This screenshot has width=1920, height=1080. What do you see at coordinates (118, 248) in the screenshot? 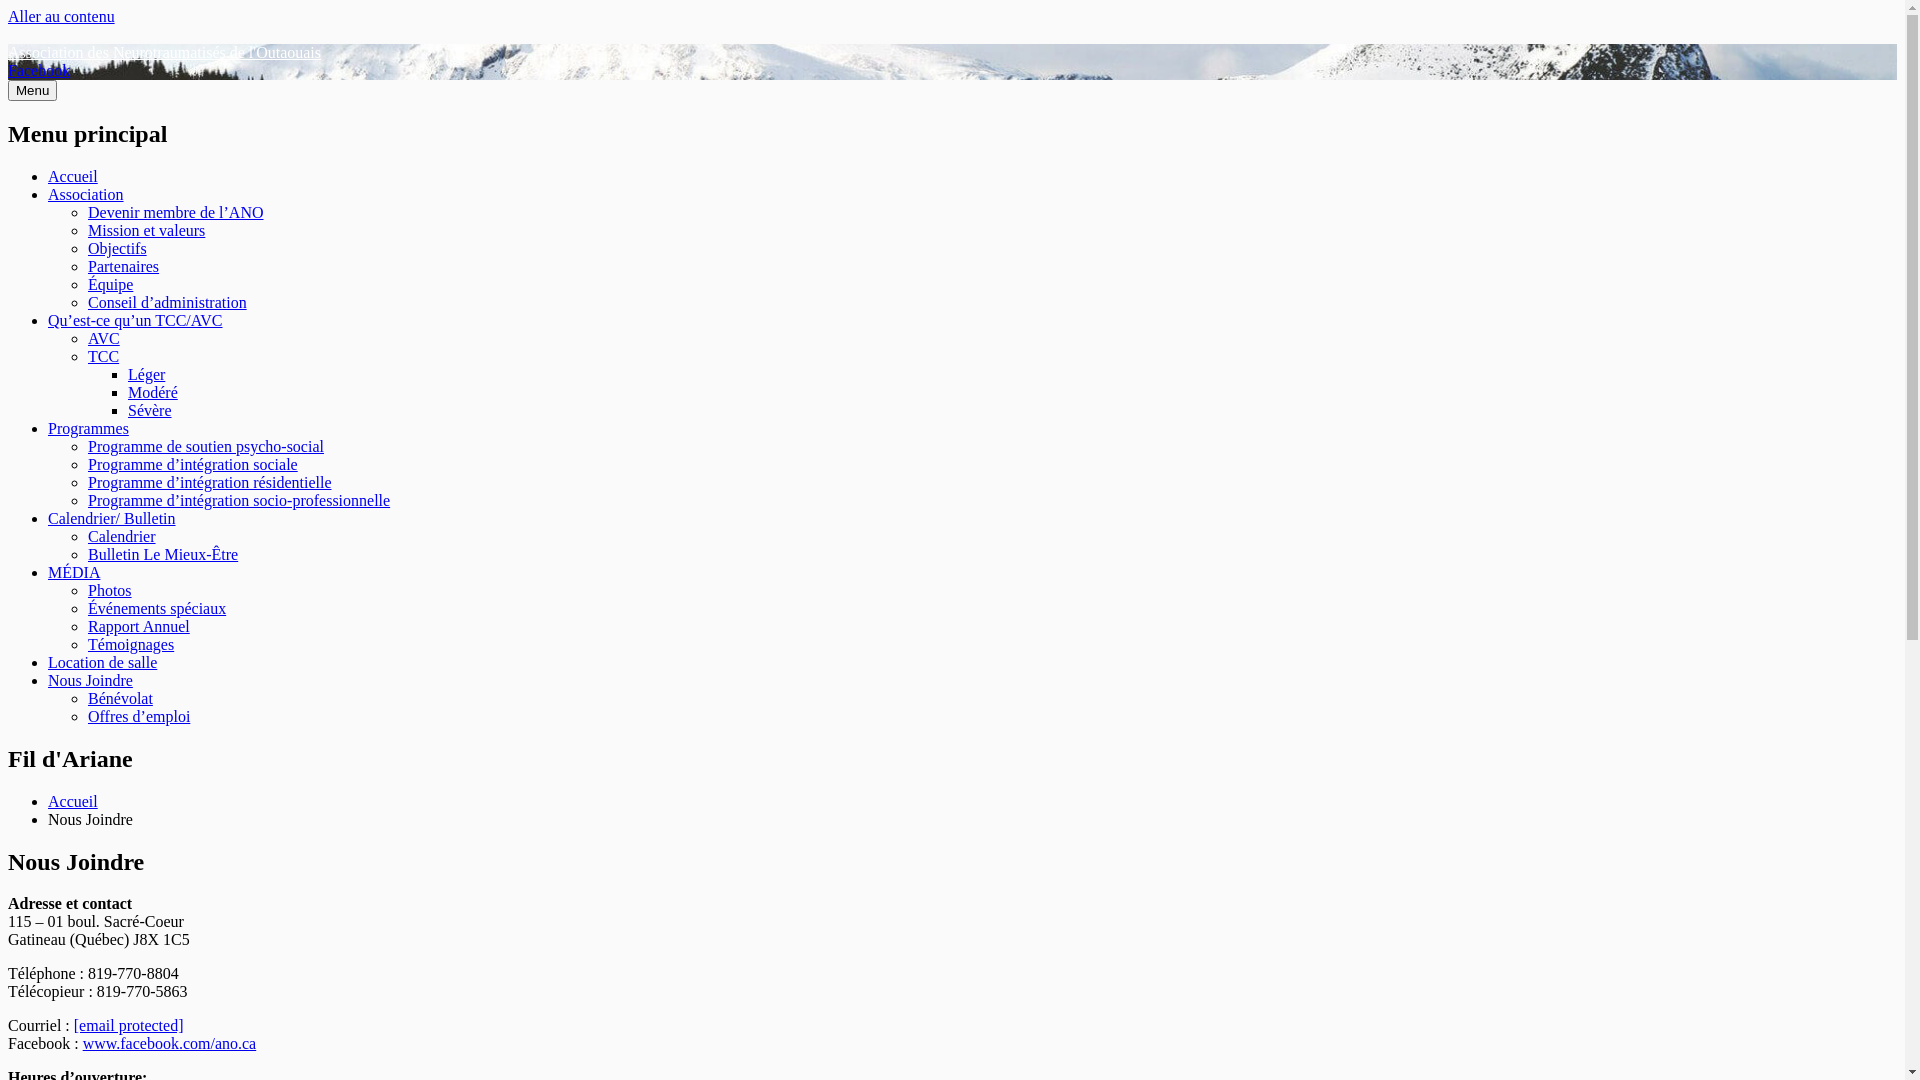
I see `Objectifs` at bounding box center [118, 248].